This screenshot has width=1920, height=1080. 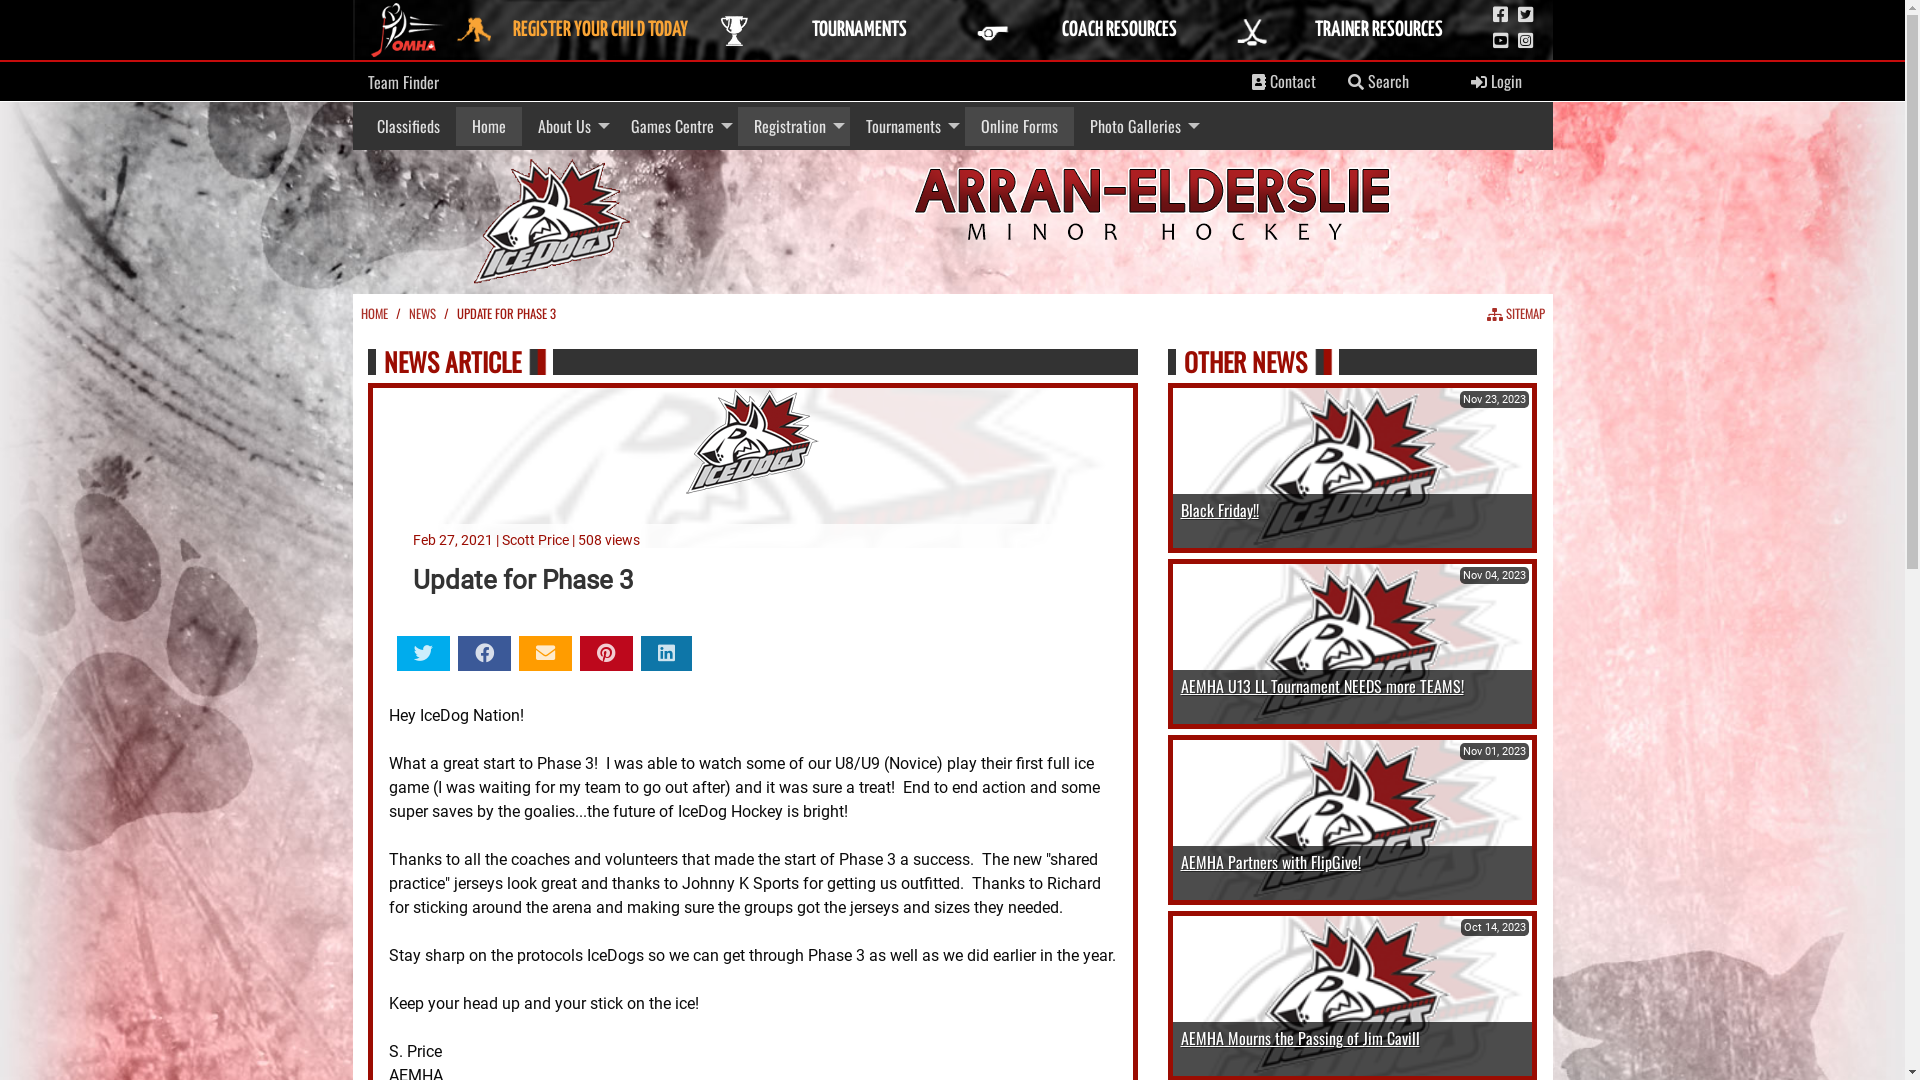 What do you see at coordinates (1526, 15) in the screenshot?
I see `OMHA Twitter Account` at bounding box center [1526, 15].